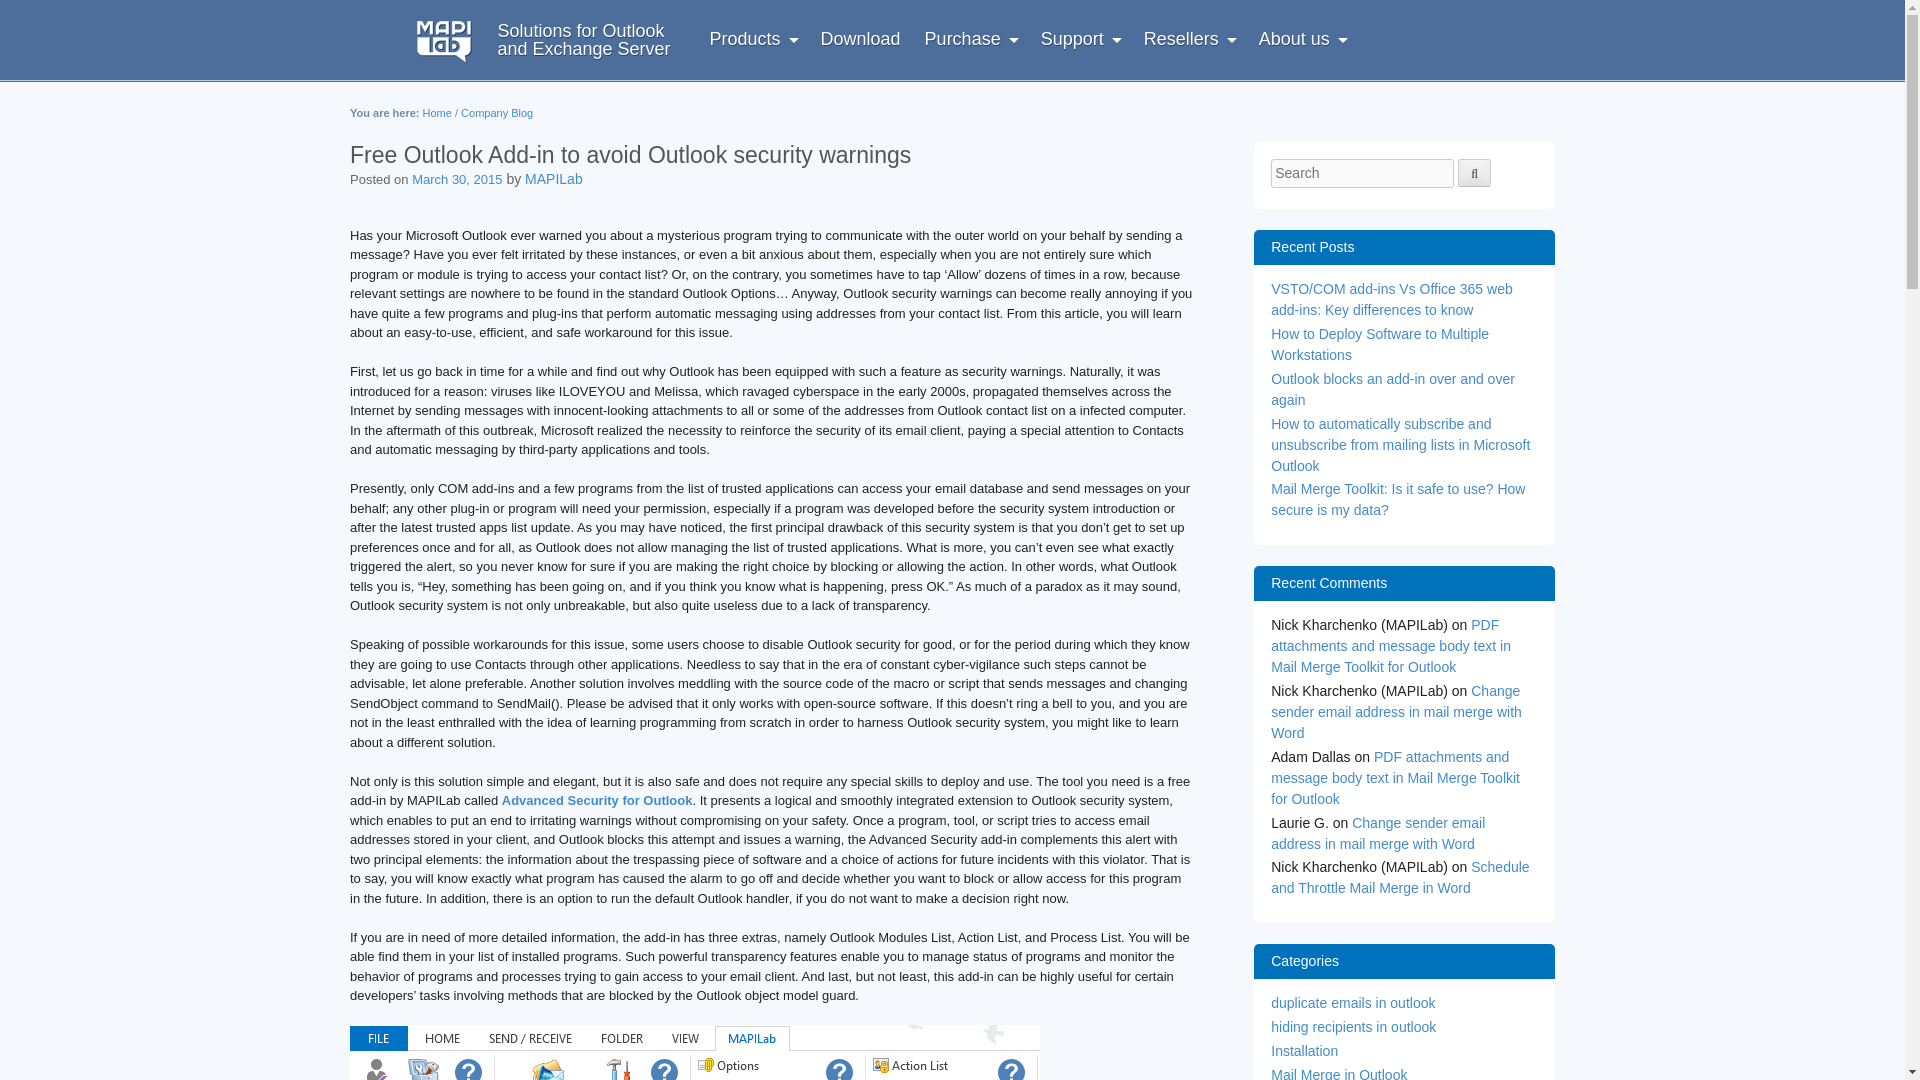  What do you see at coordinates (1080, 38) in the screenshot?
I see `About us` at bounding box center [1080, 38].